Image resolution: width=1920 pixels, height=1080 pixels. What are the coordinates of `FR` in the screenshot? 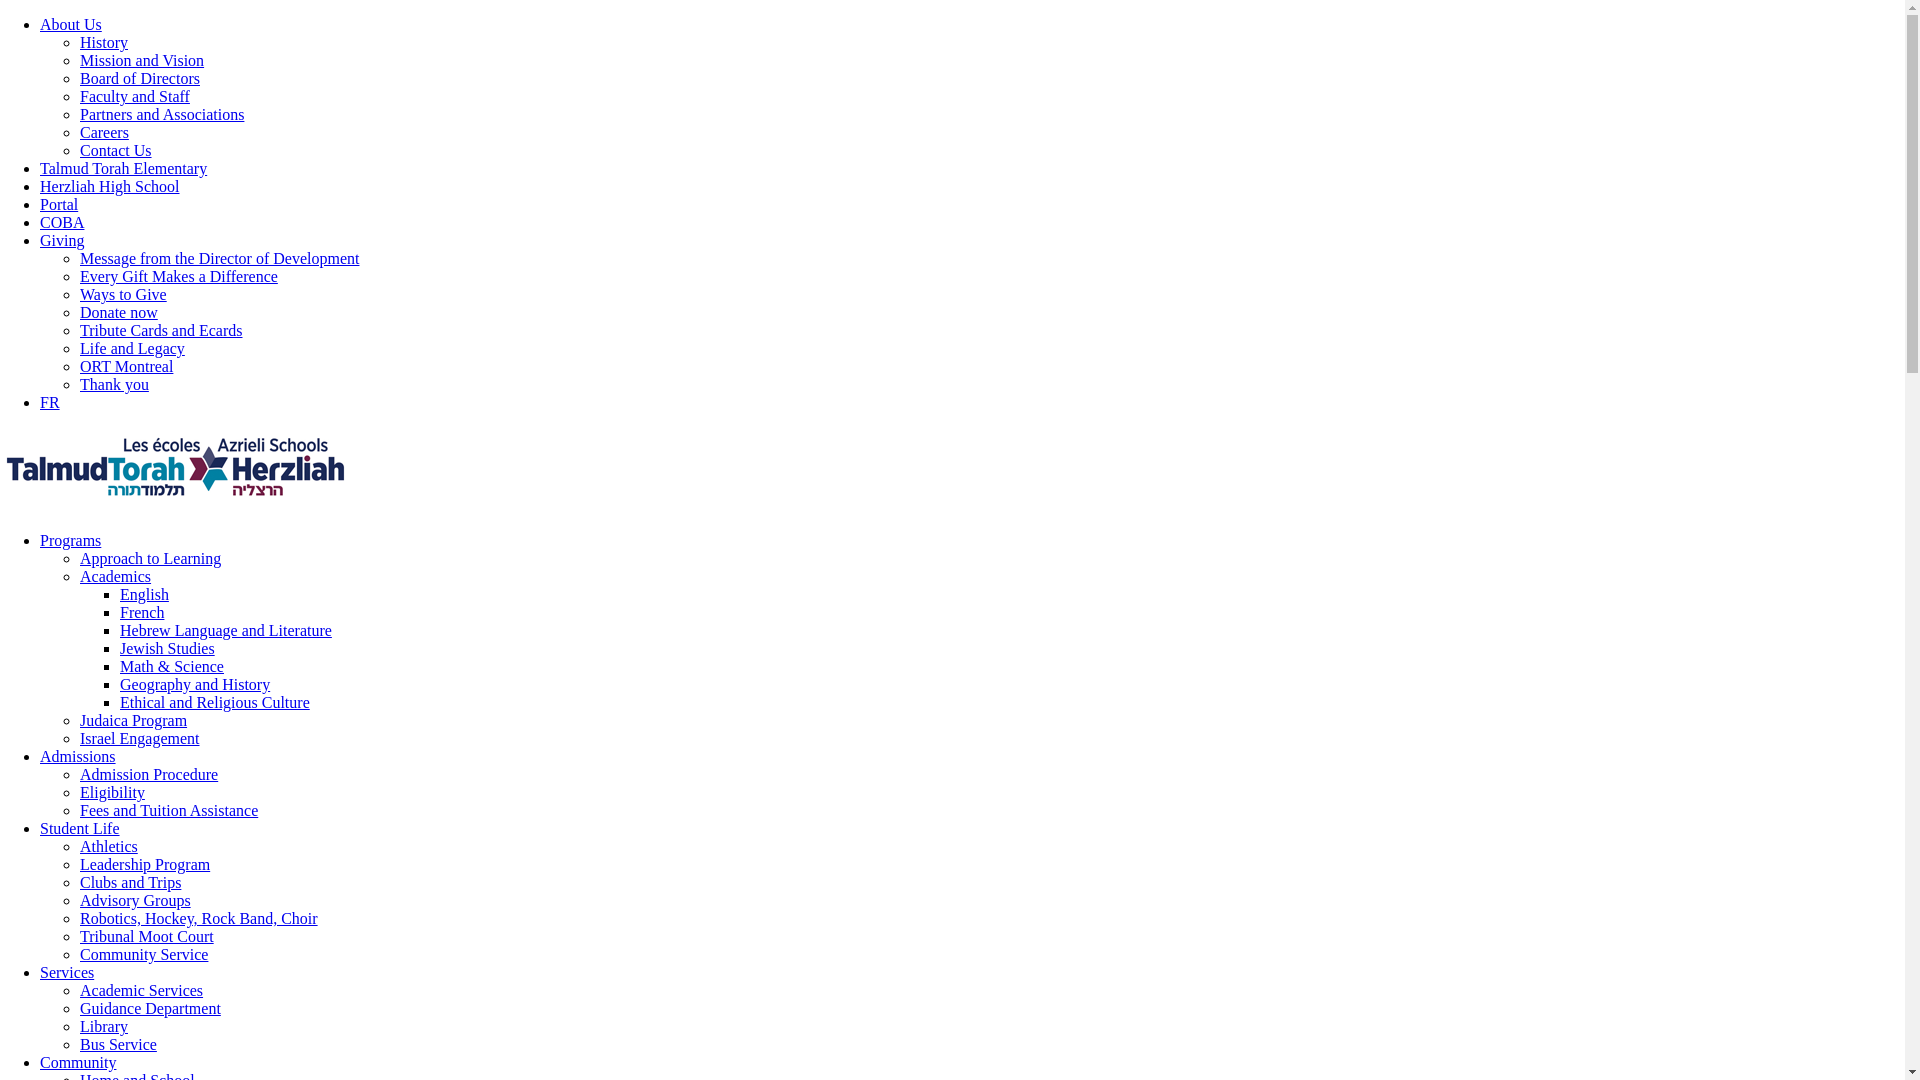 It's located at (50, 402).